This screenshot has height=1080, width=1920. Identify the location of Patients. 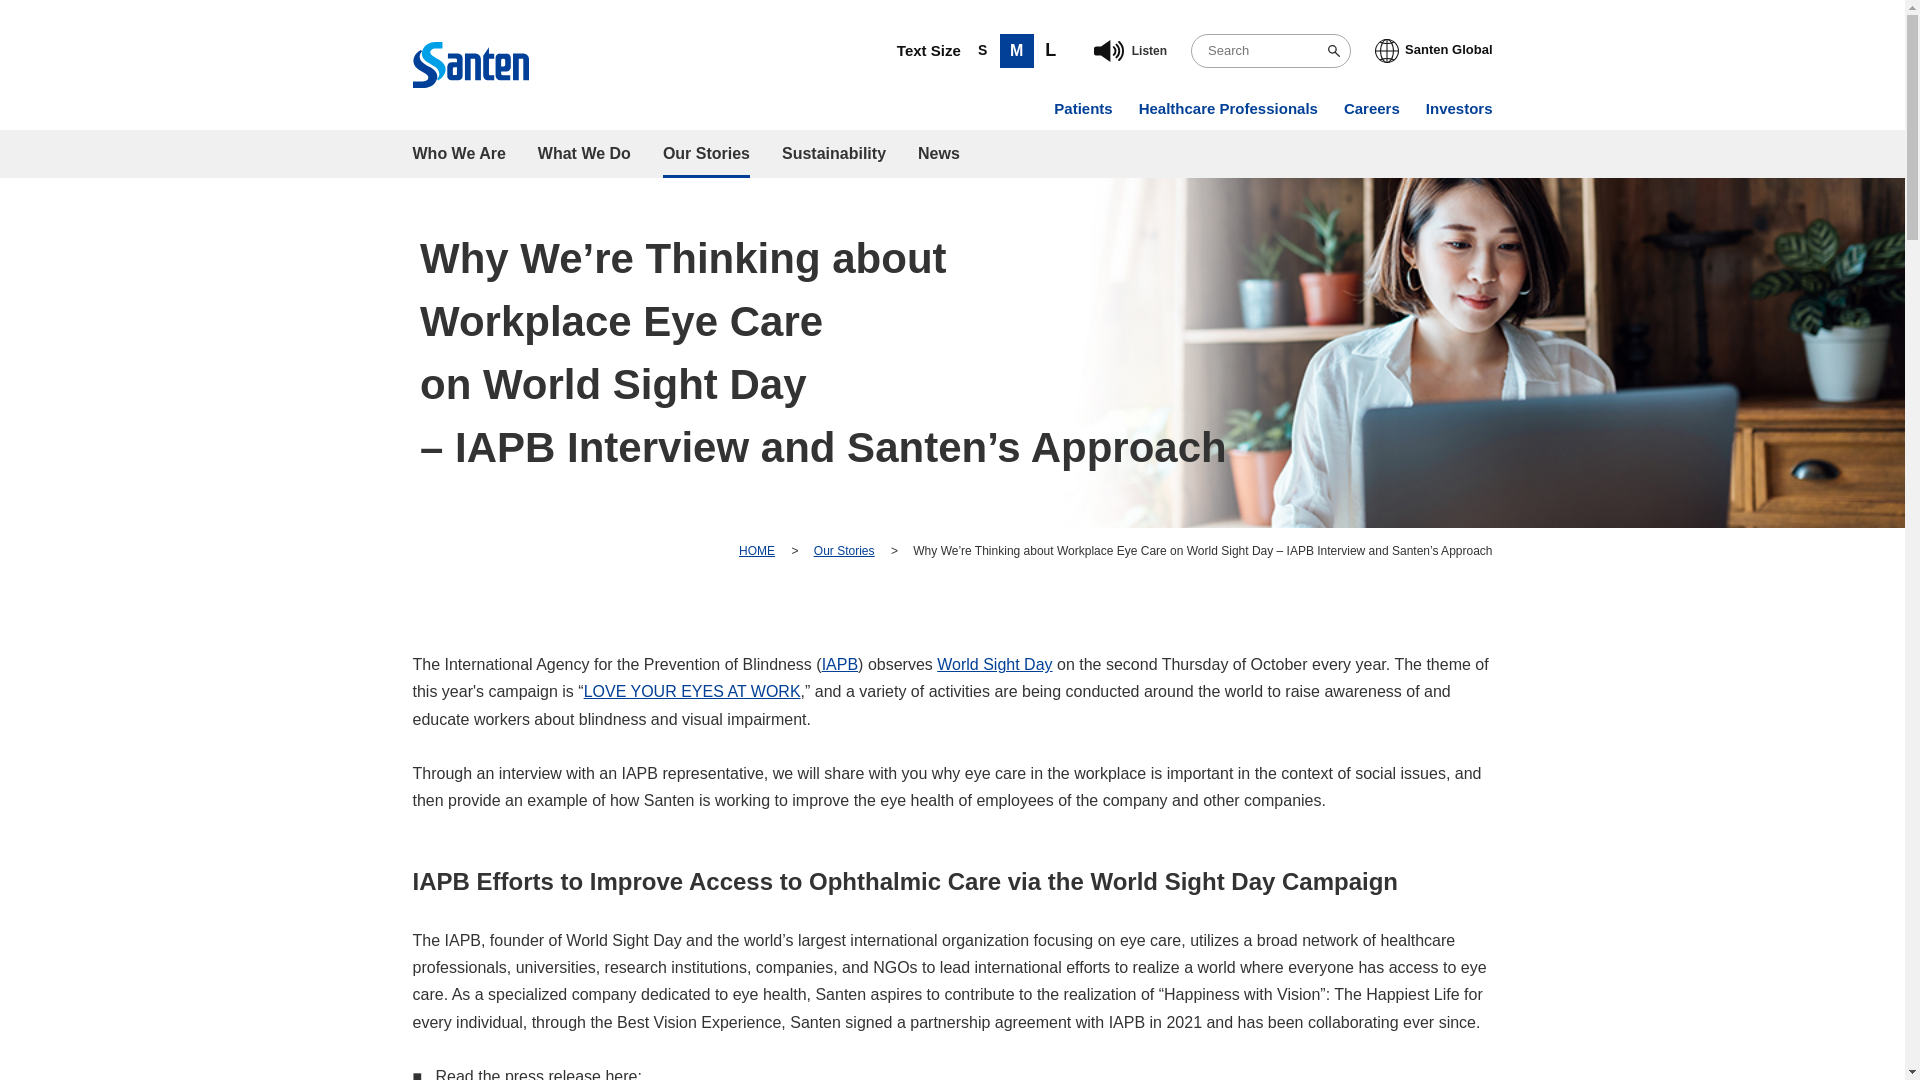
(1082, 108).